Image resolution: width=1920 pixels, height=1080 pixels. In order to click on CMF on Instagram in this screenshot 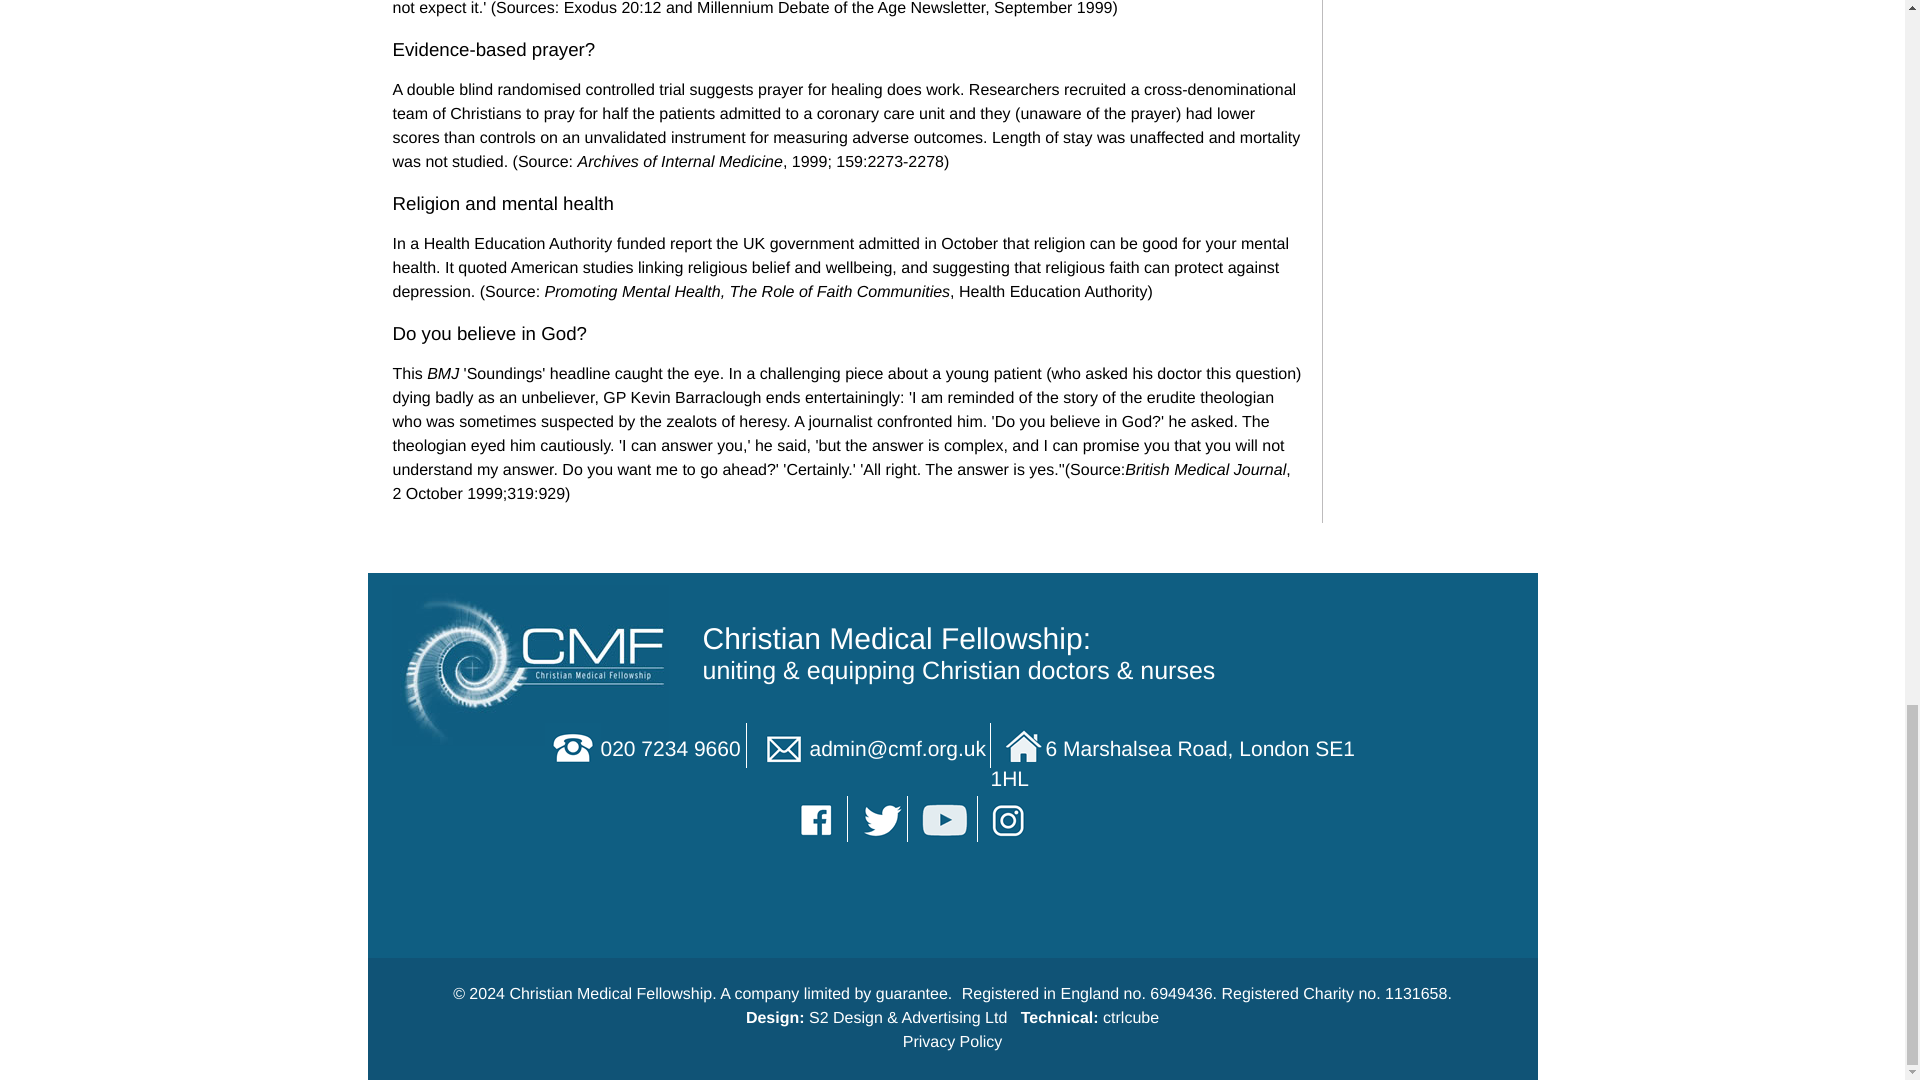, I will do `click(1010, 818)`.